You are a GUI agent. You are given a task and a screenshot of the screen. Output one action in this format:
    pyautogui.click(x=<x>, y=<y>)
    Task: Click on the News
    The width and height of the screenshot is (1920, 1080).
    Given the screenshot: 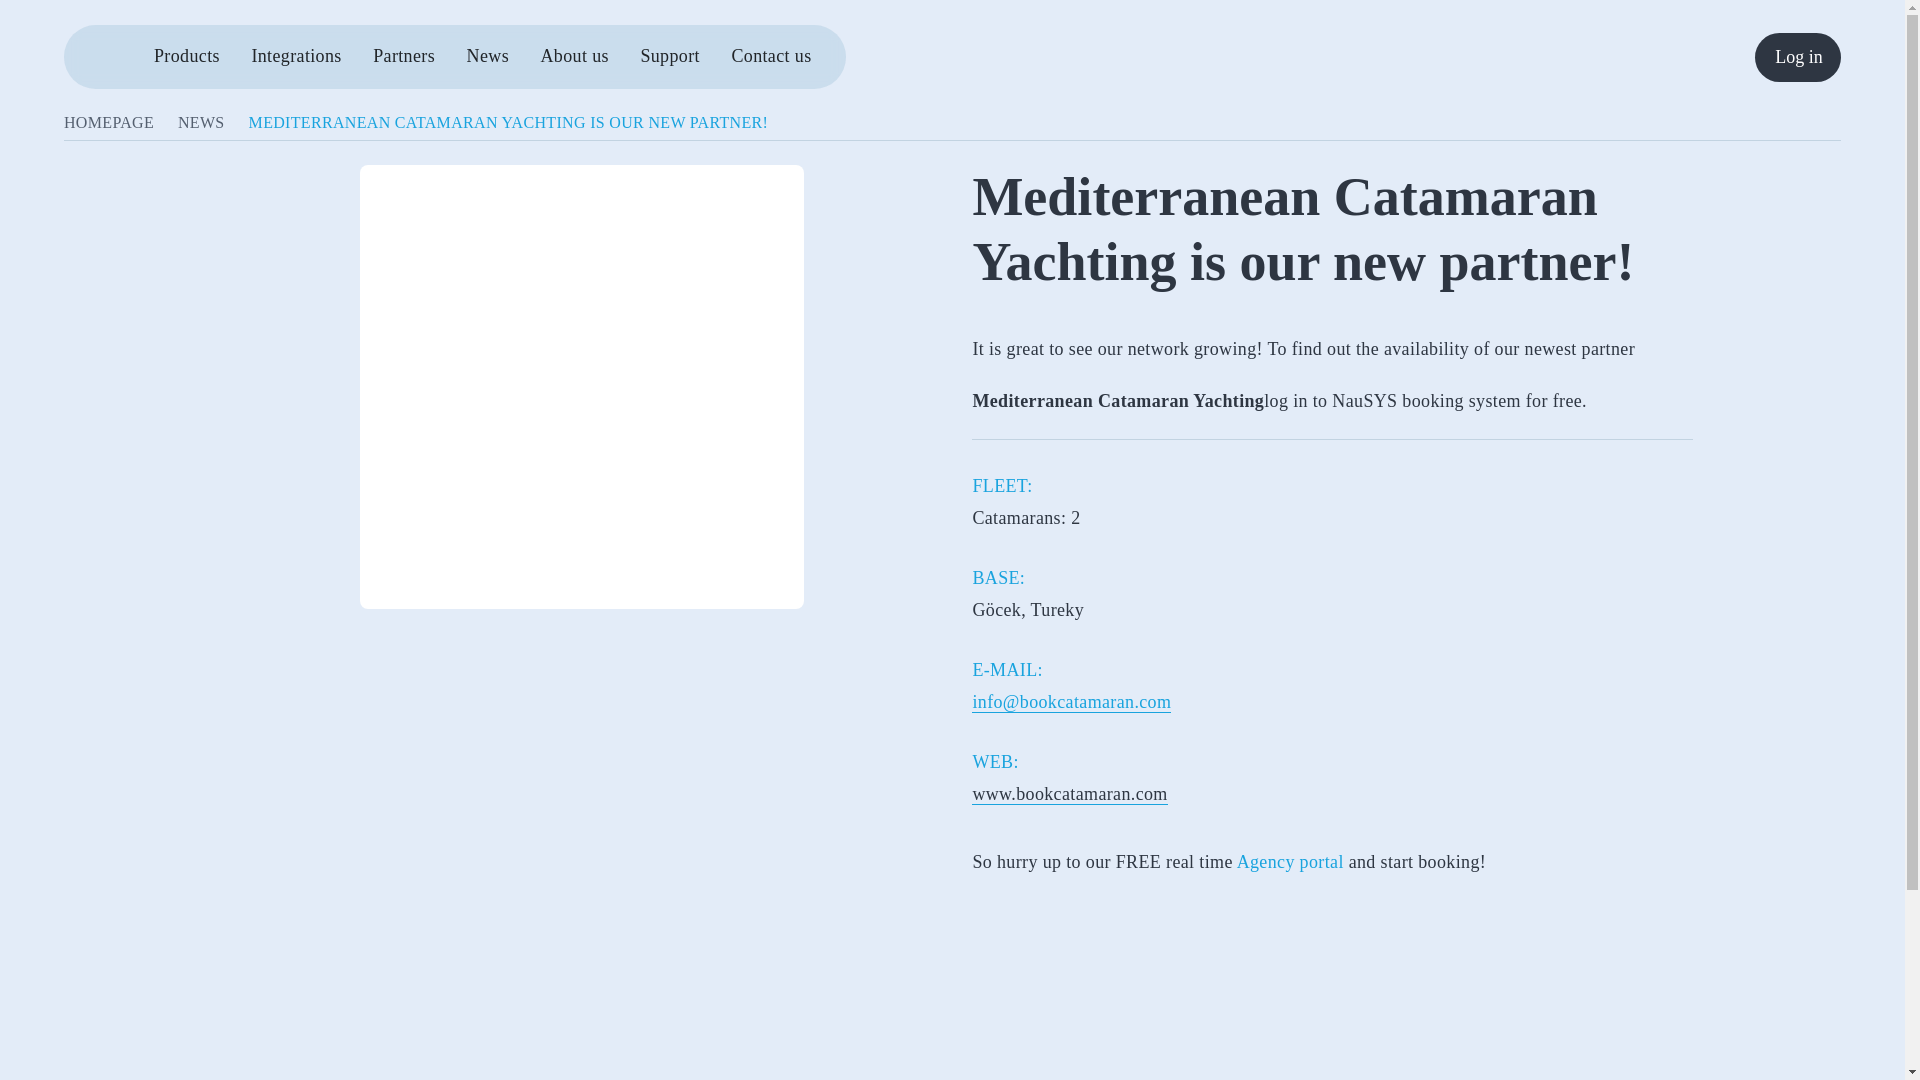 What is the action you would take?
    pyautogui.click(x=487, y=56)
    